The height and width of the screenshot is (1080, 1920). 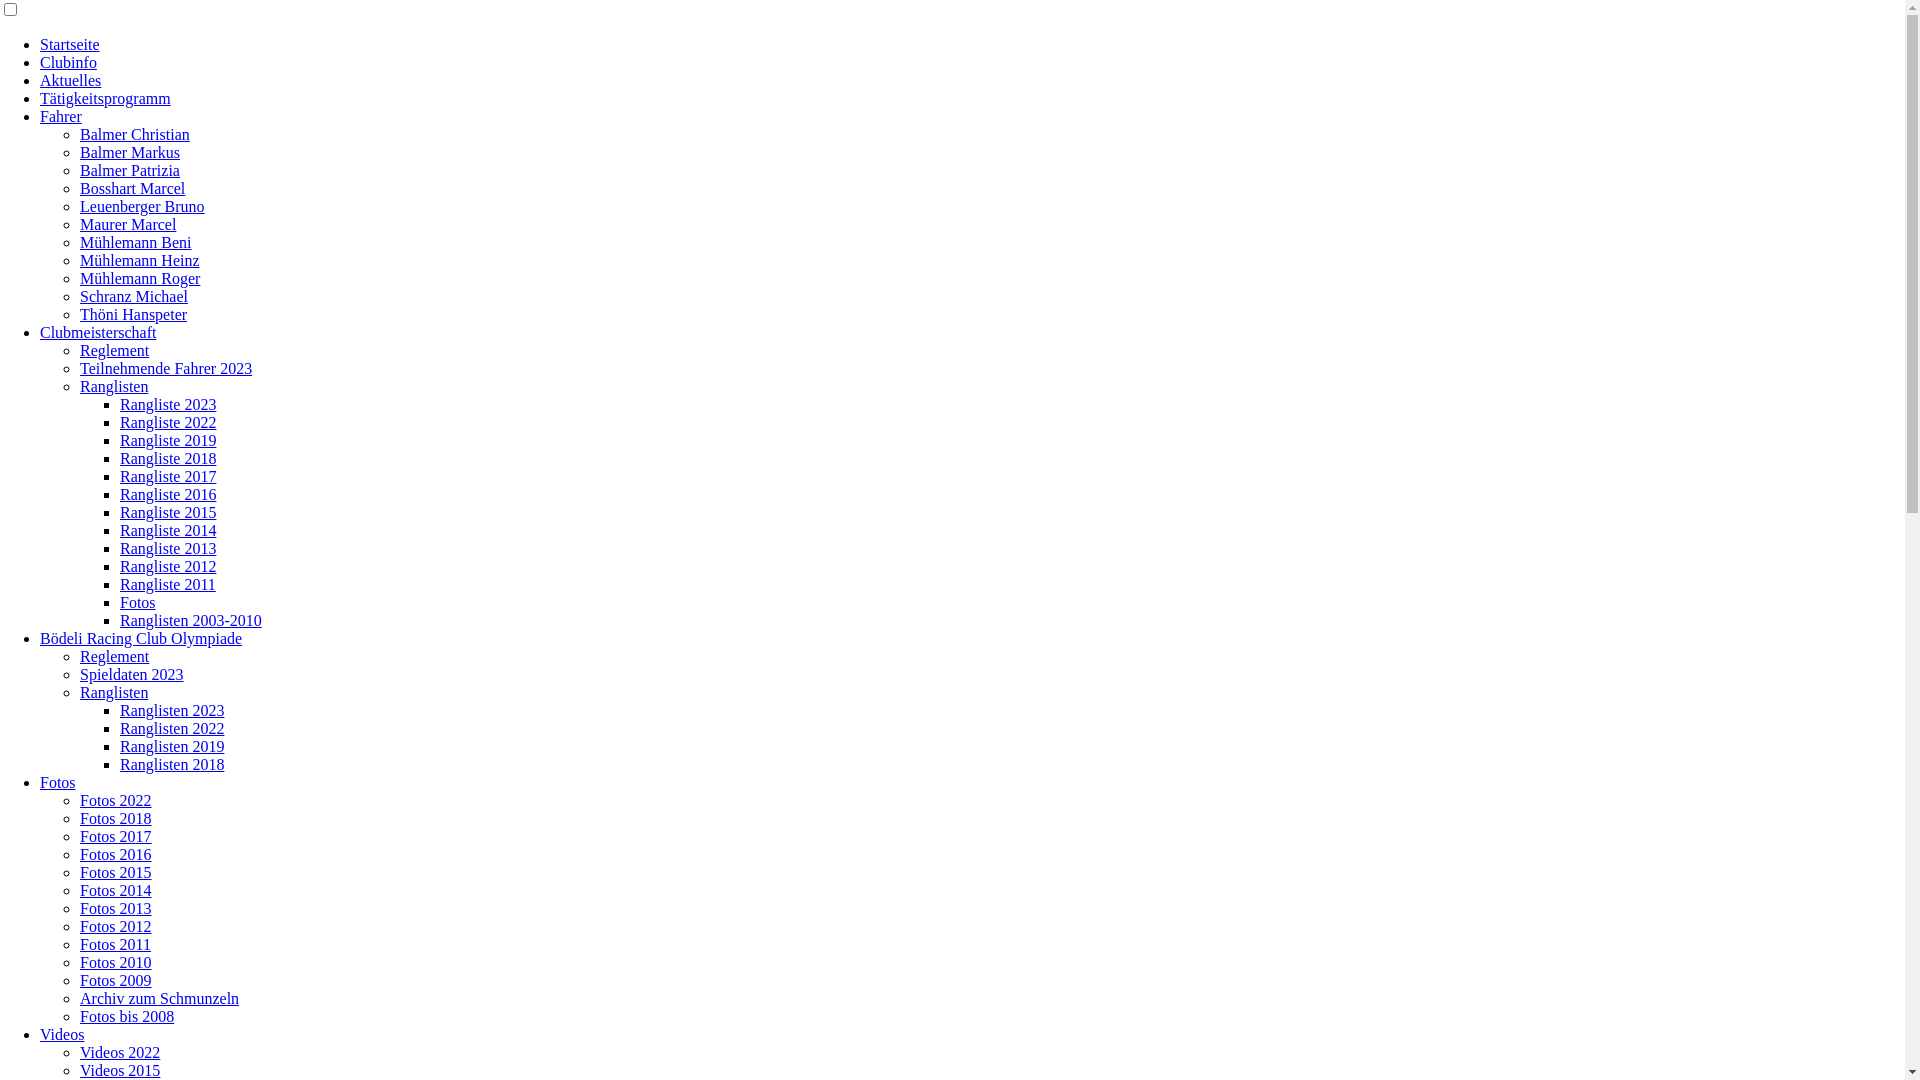 What do you see at coordinates (130, 152) in the screenshot?
I see `Balmer Markus` at bounding box center [130, 152].